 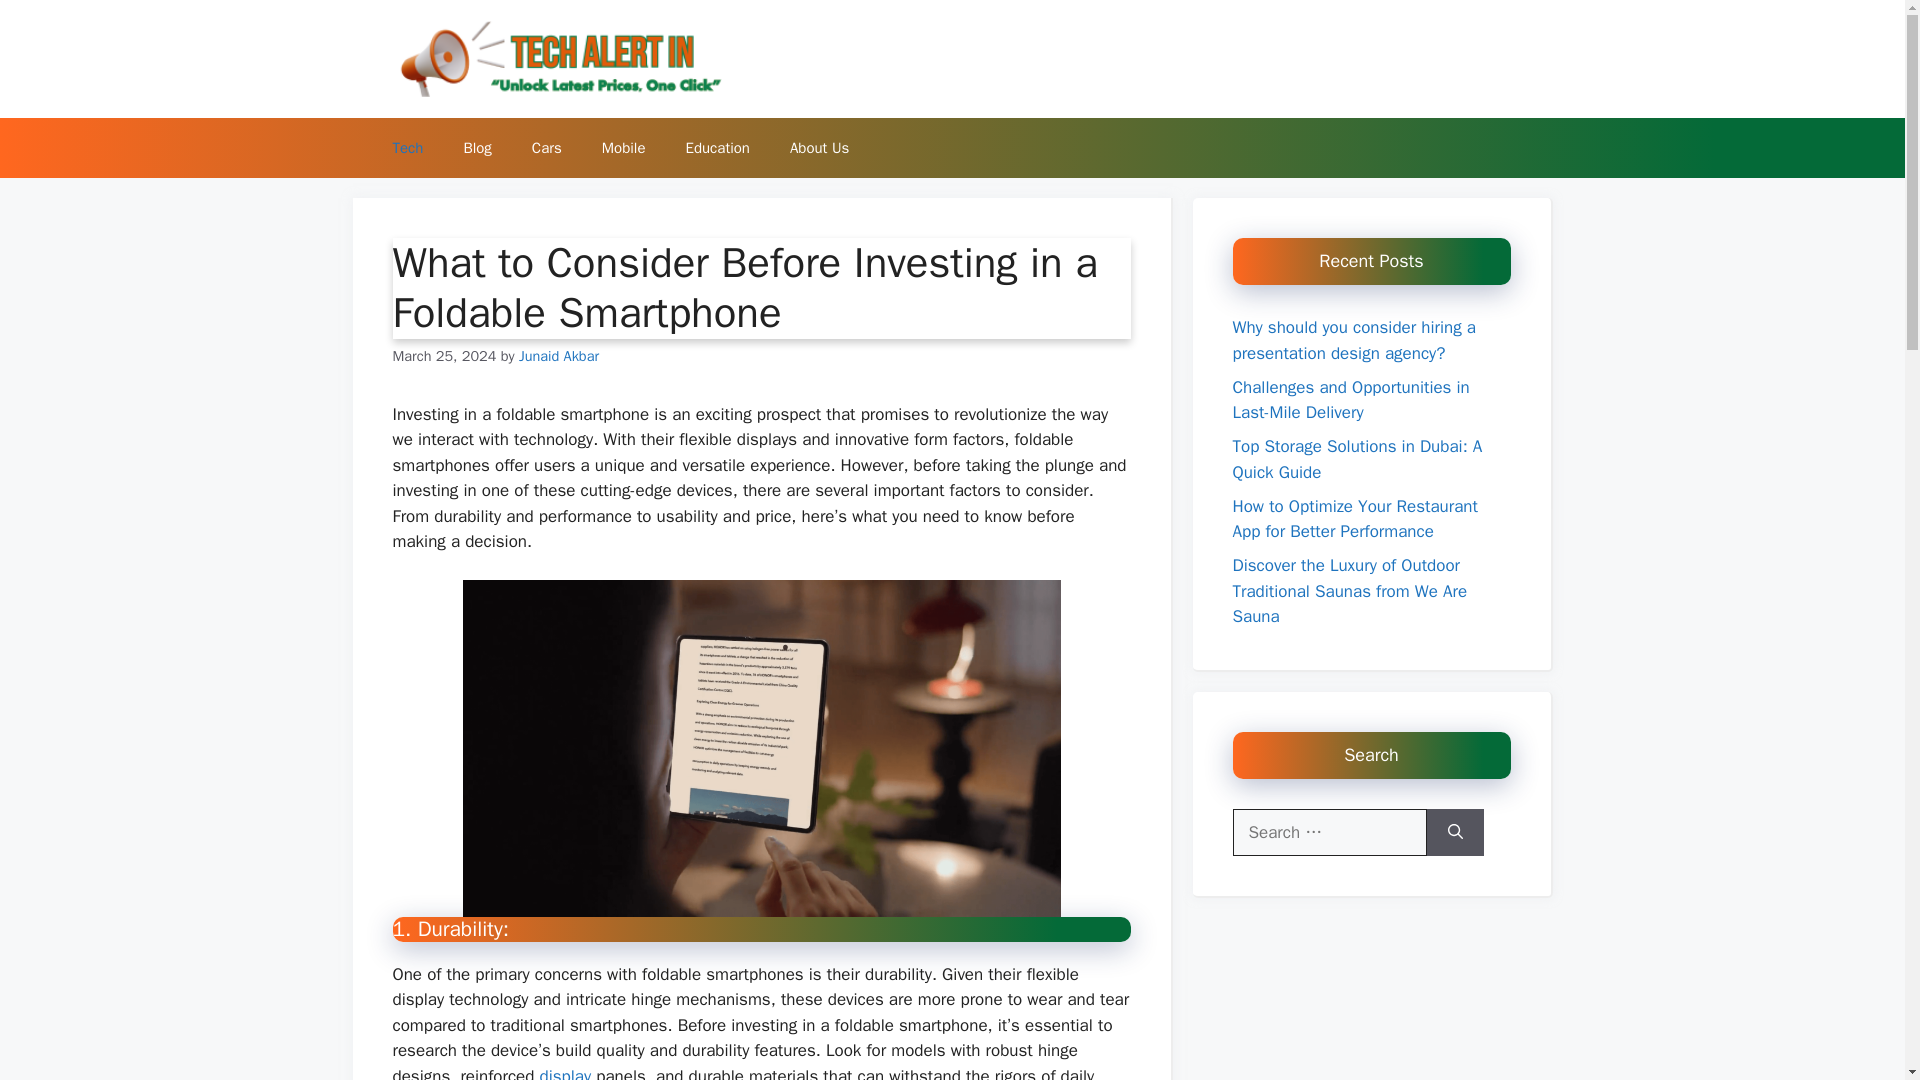 What do you see at coordinates (1329, 832) in the screenshot?
I see `Search for:` at bounding box center [1329, 832].